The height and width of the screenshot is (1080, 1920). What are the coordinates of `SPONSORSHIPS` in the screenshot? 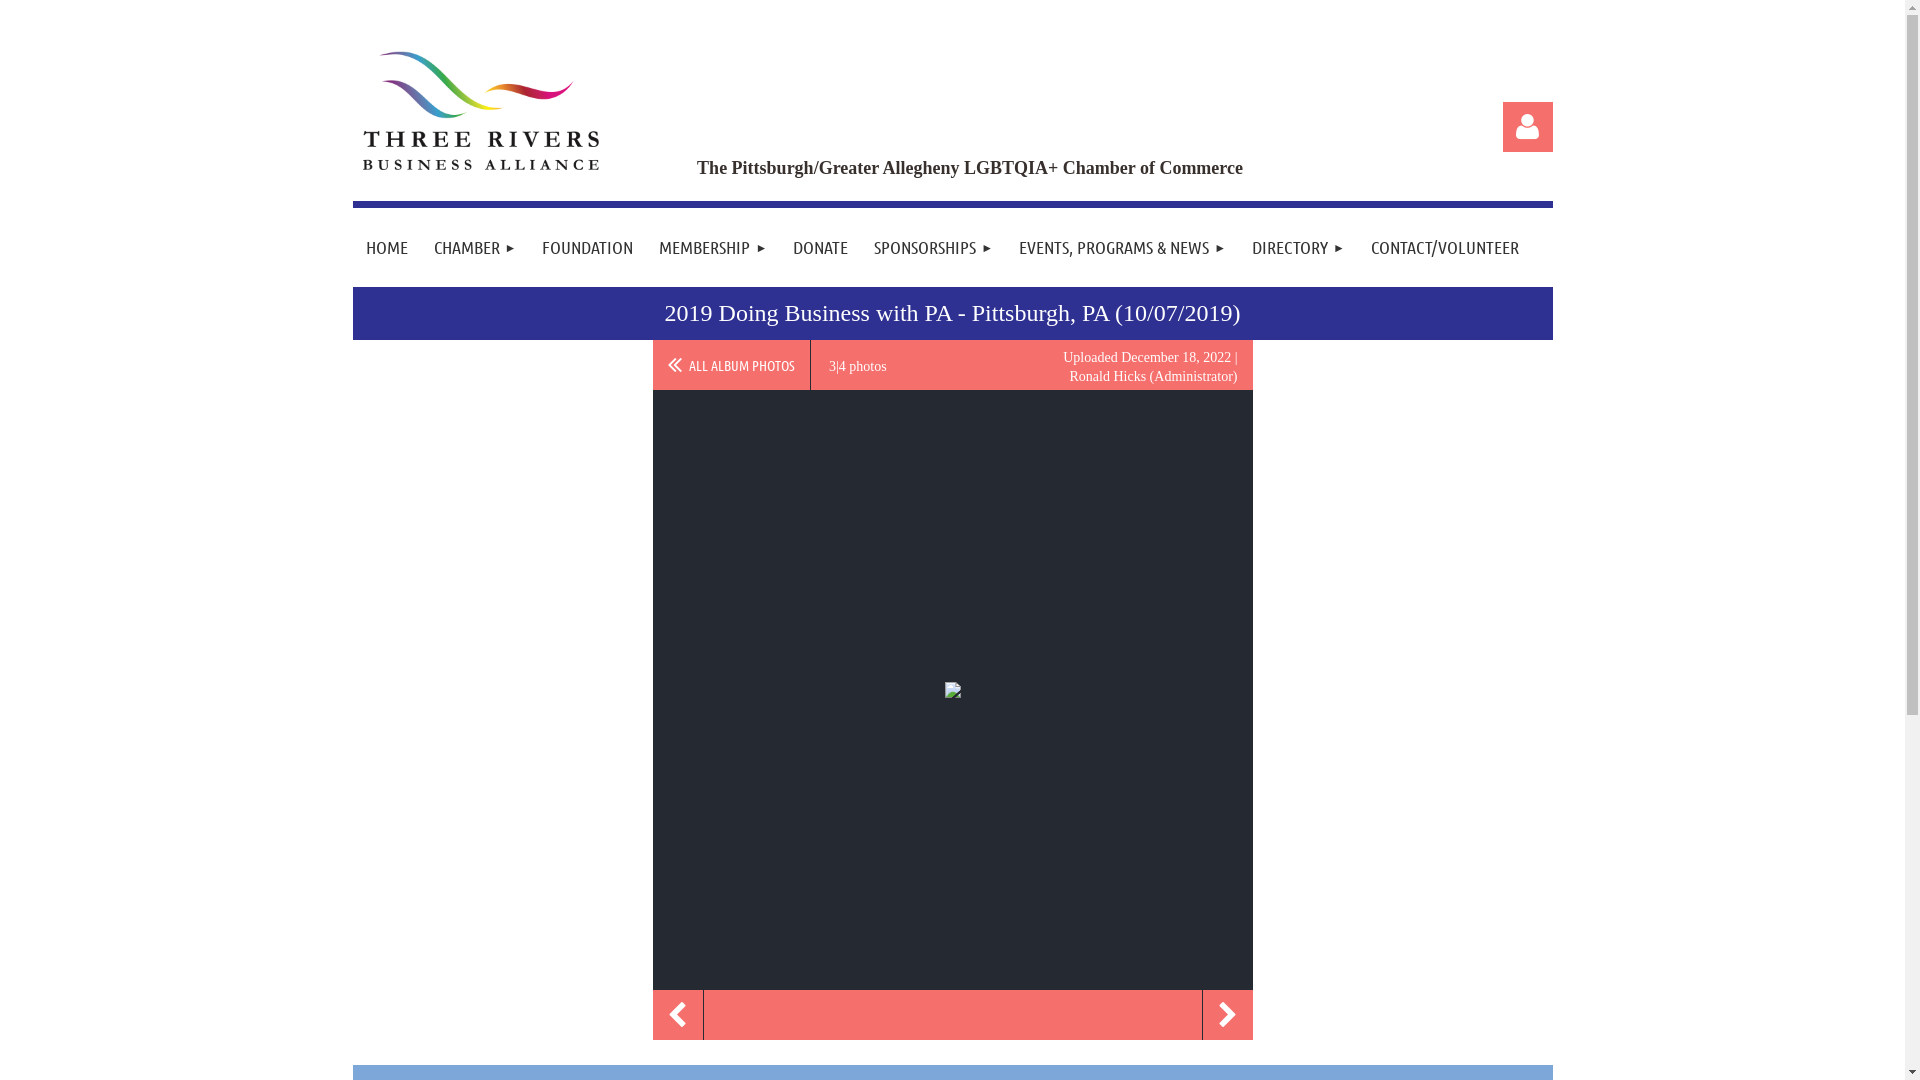 It's located at (934, 248).